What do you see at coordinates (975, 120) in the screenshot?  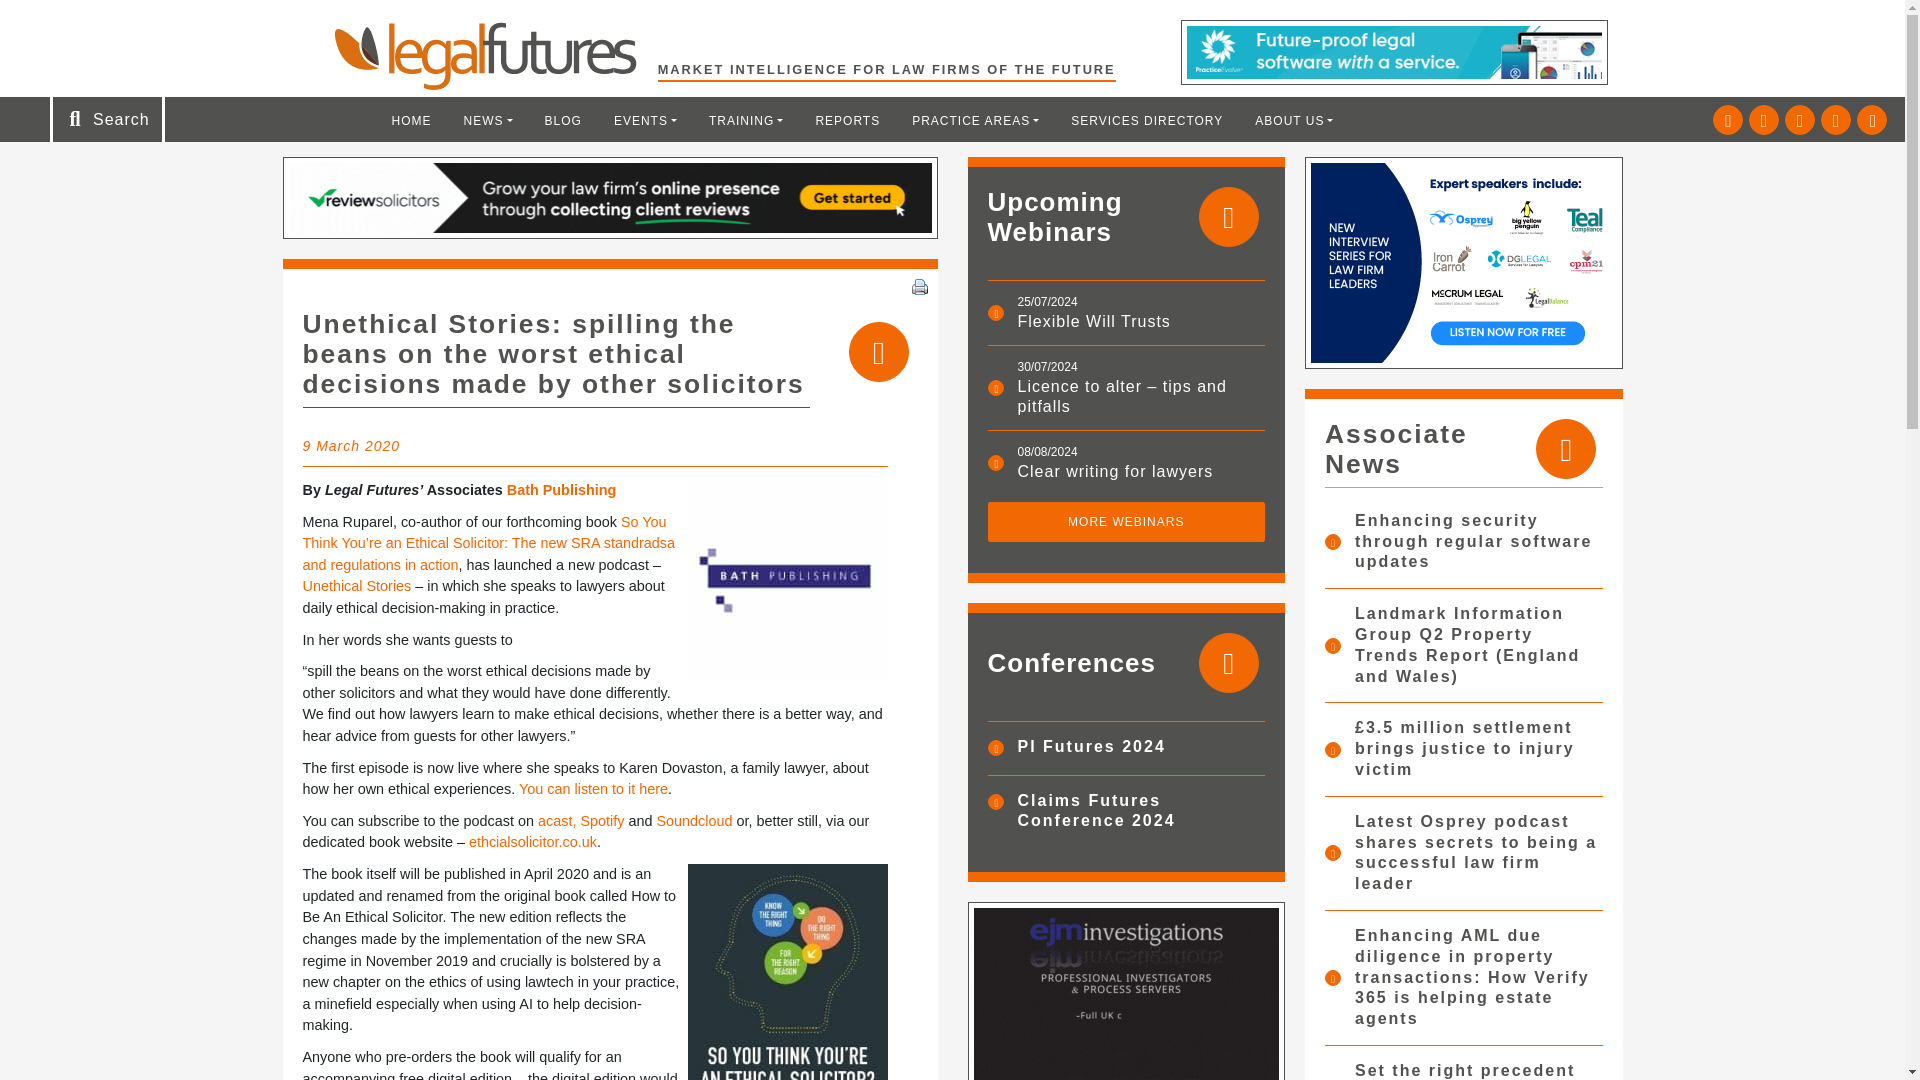 I see `PRACTICE AREAS` at bounding box center [975, 120].